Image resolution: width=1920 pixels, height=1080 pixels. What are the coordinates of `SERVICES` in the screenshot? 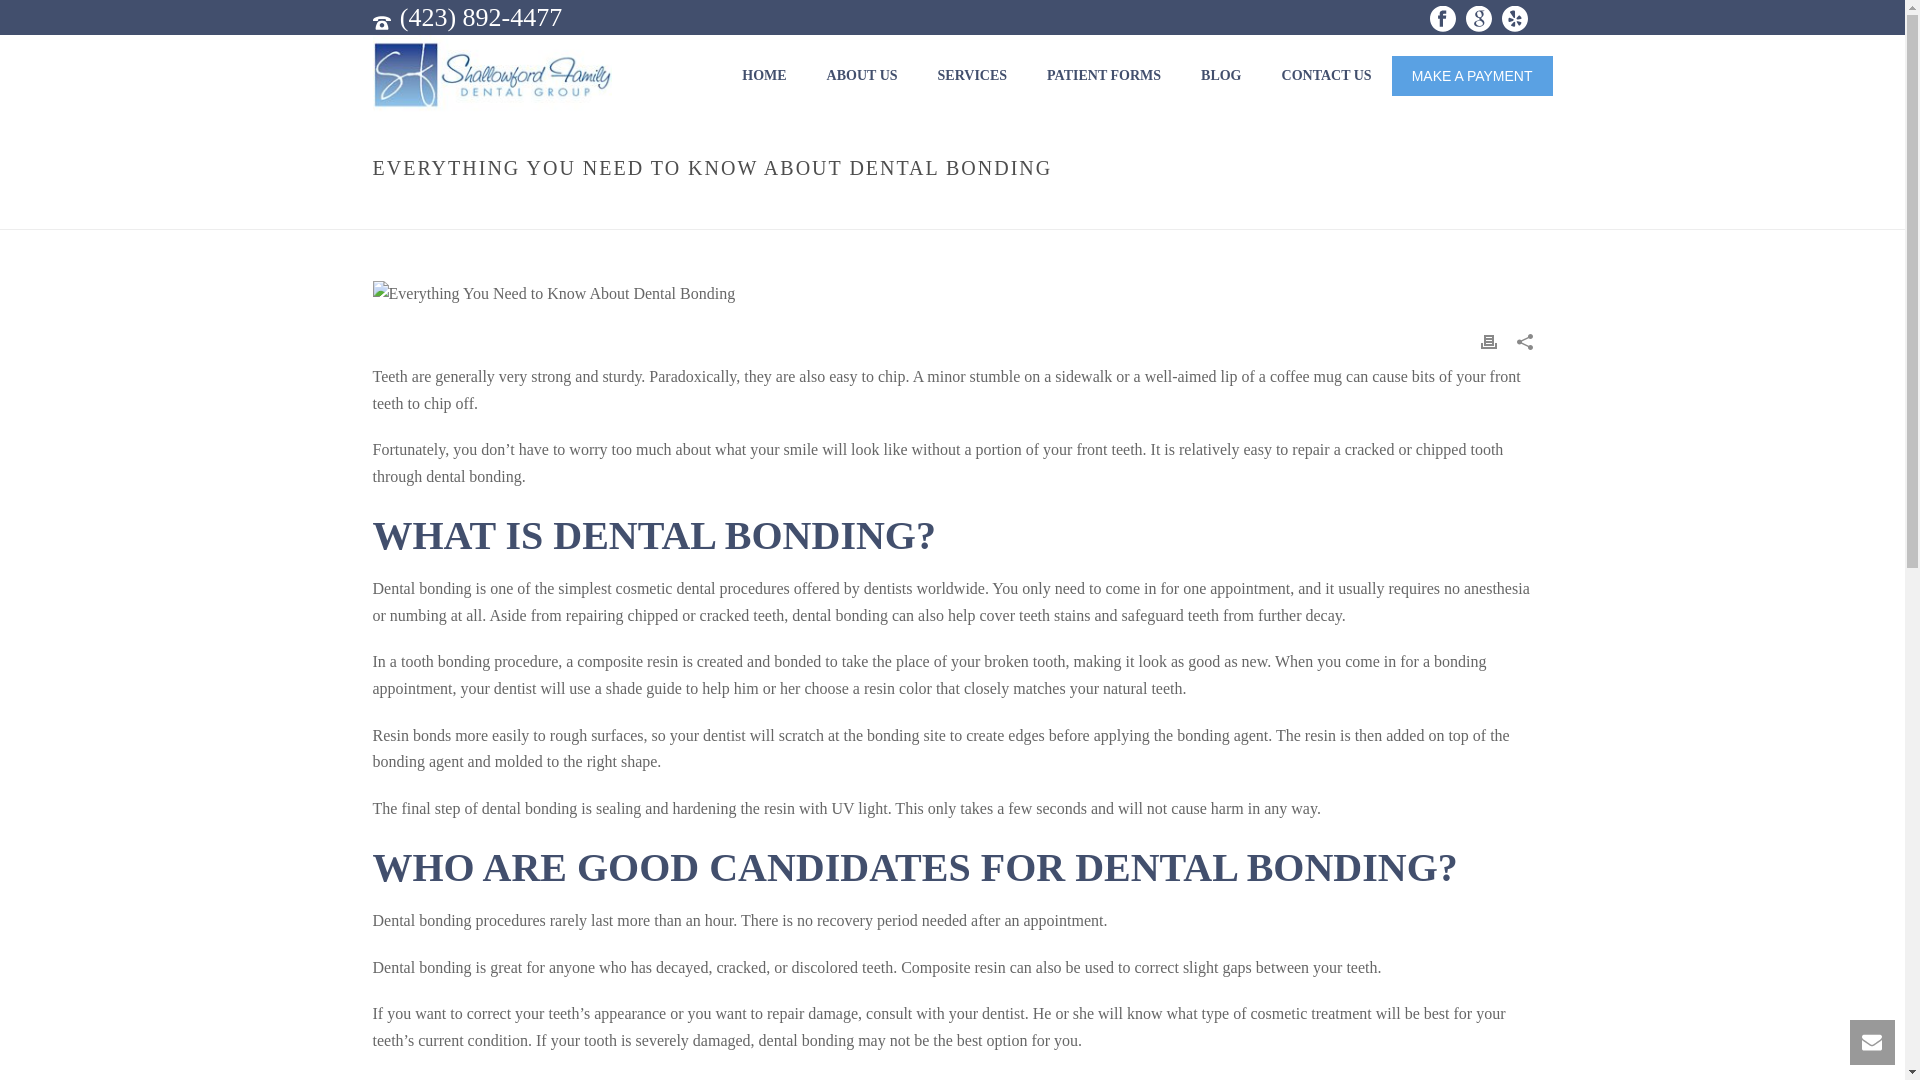 It's located at (972, 75).